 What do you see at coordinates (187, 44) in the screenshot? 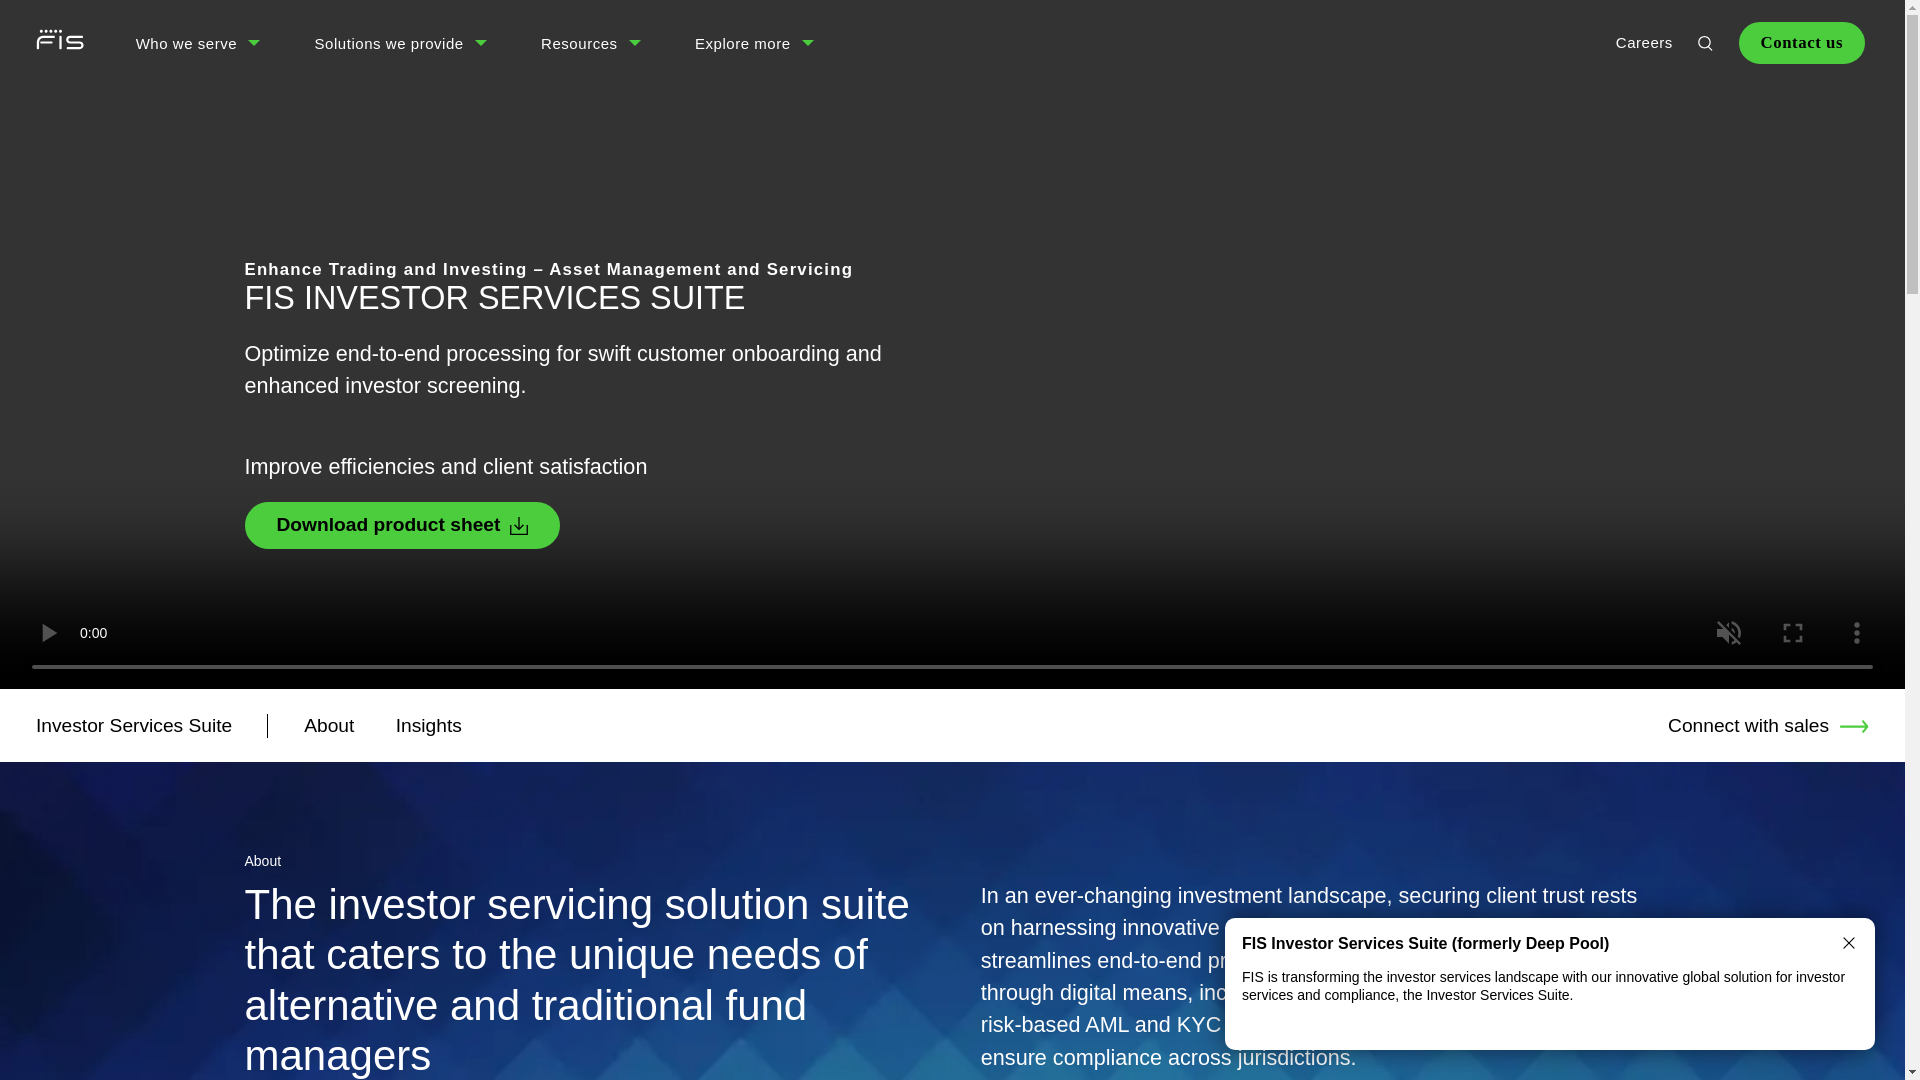
I see `Who we serve` at bounding box center [187, 44].